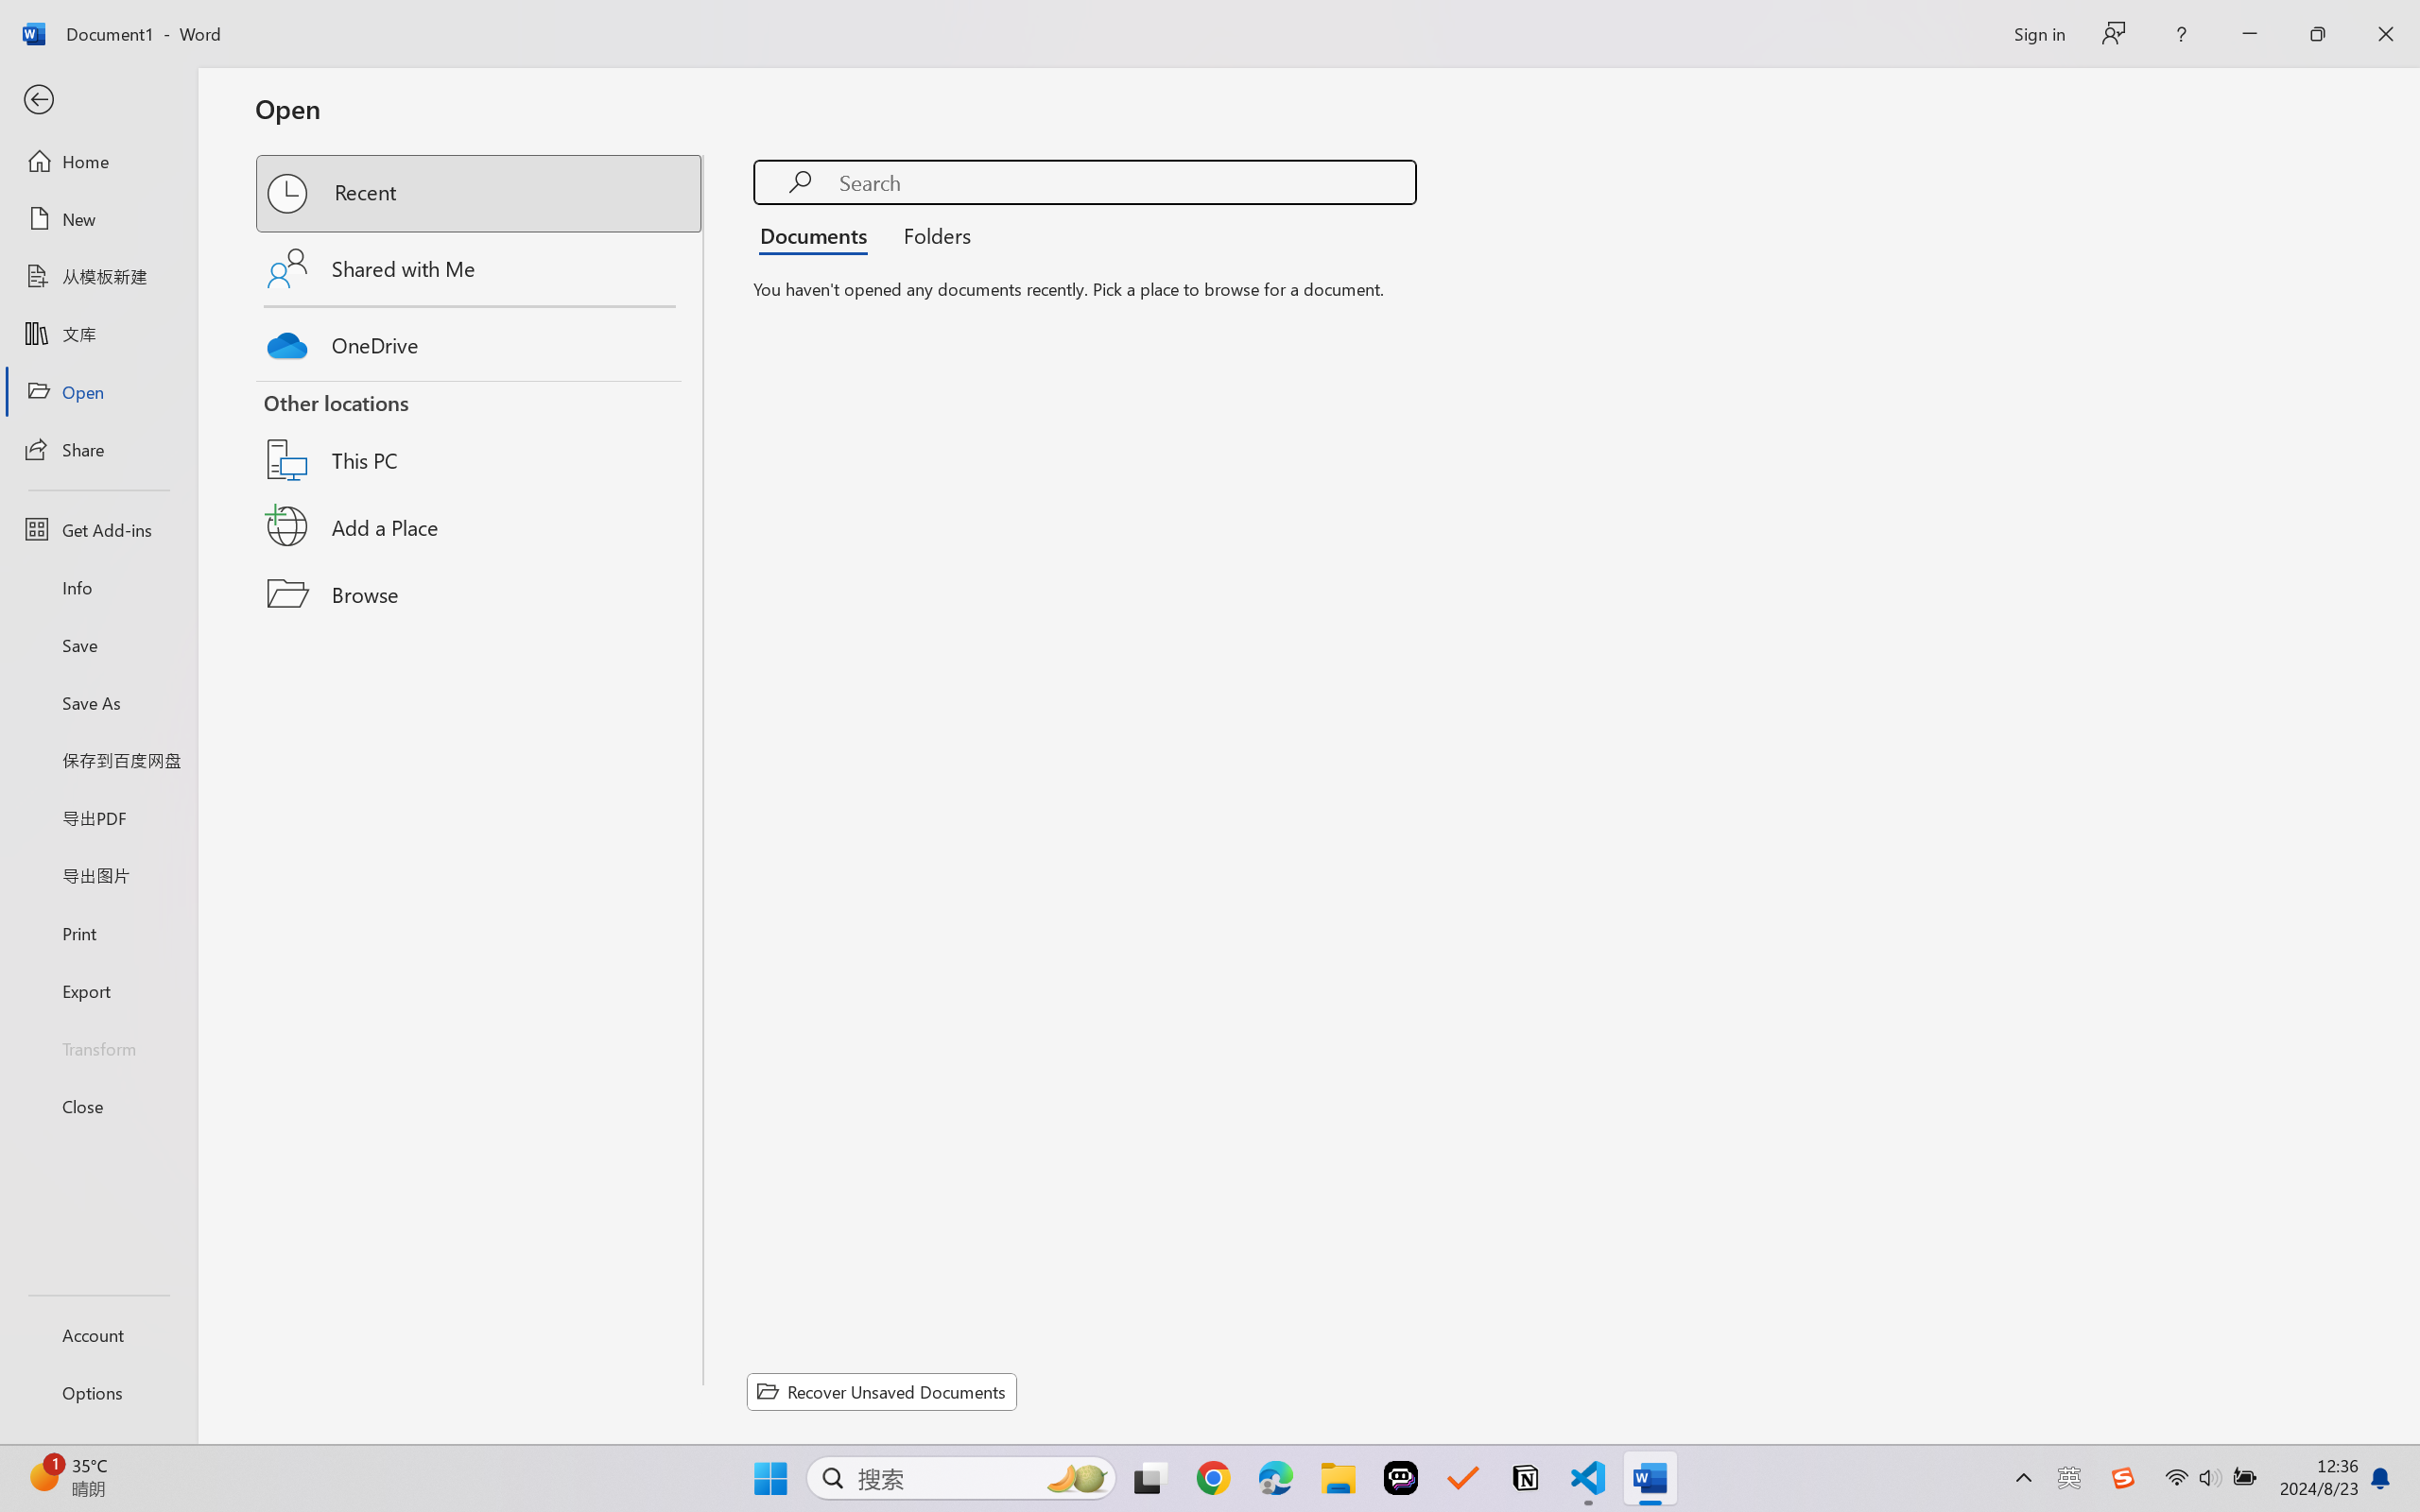 The width and height of the screenshot is (2420, 1512). What do you see at coordinates (98, 587) in the screenshot?
I see `Info` at bounding box center [98, 587].